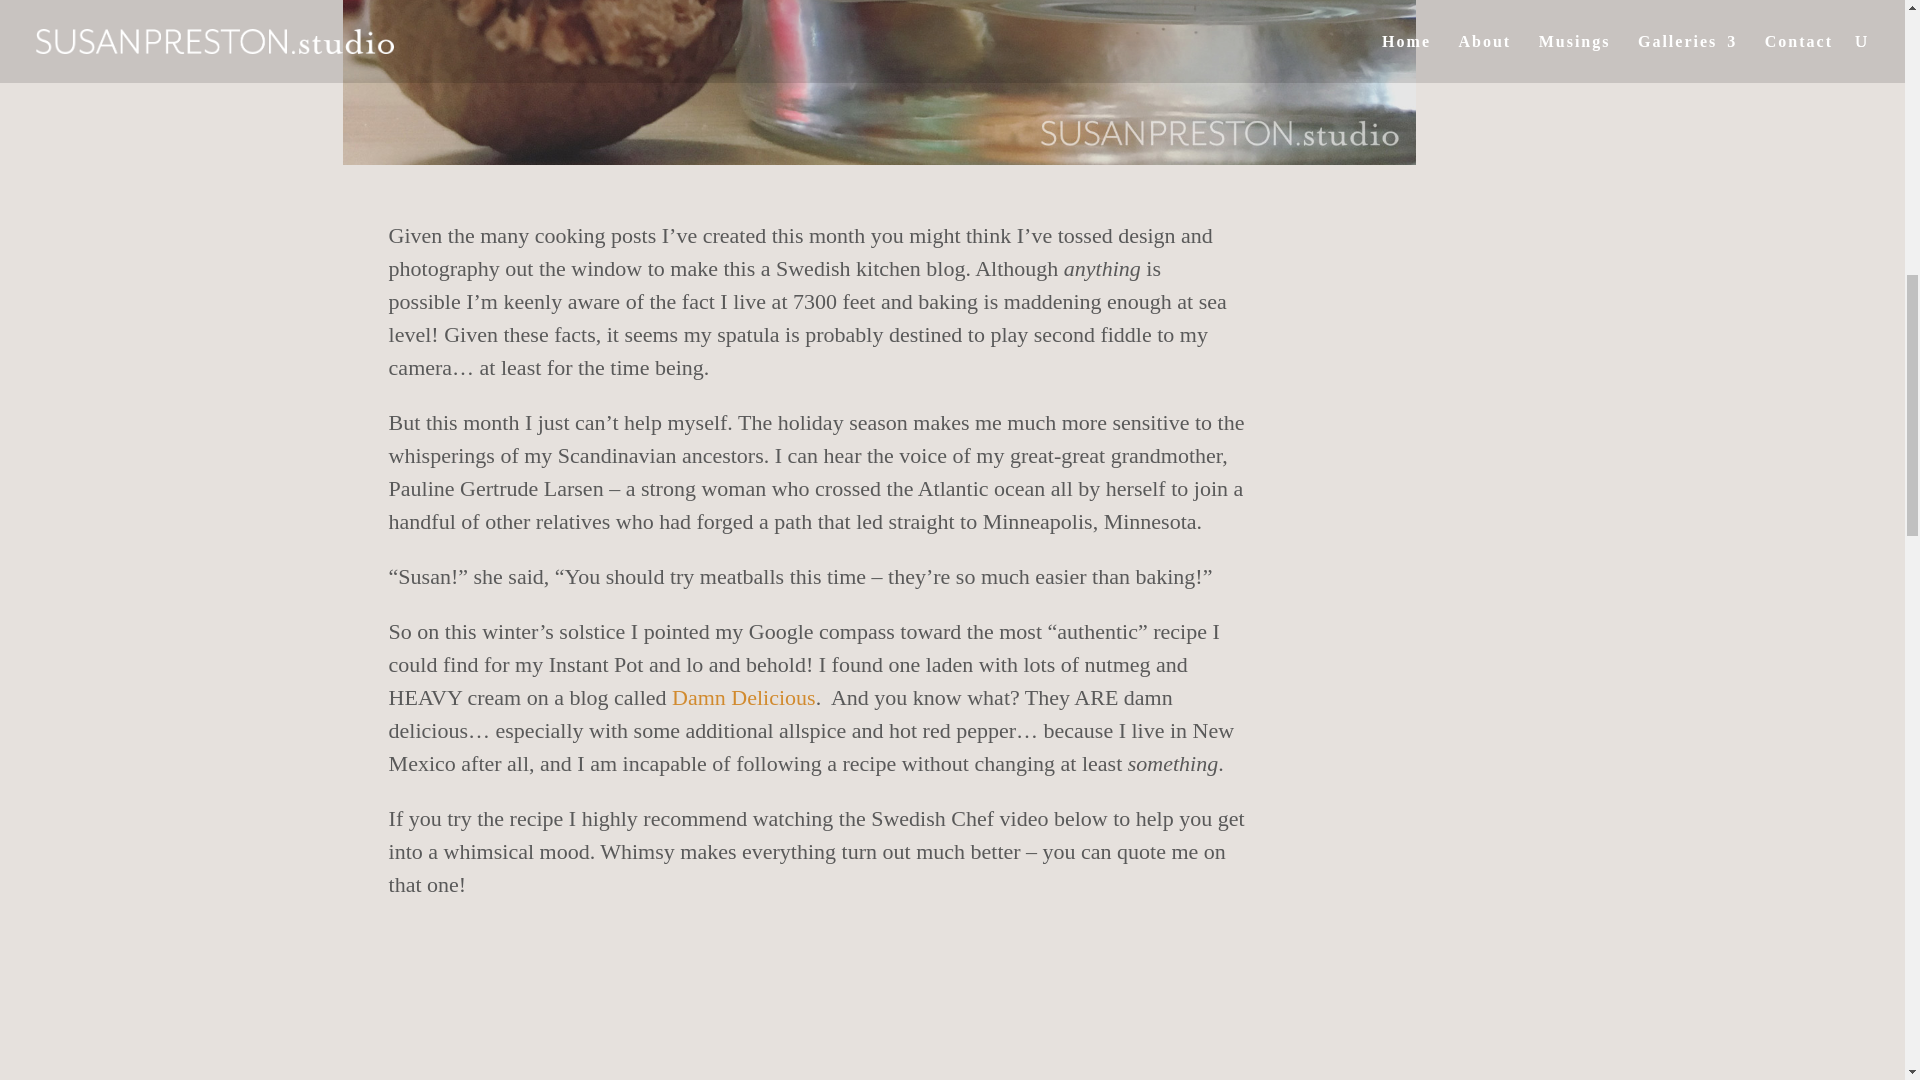  I want to click on Swedish Chef - Meatballs, so click(818, 1024).